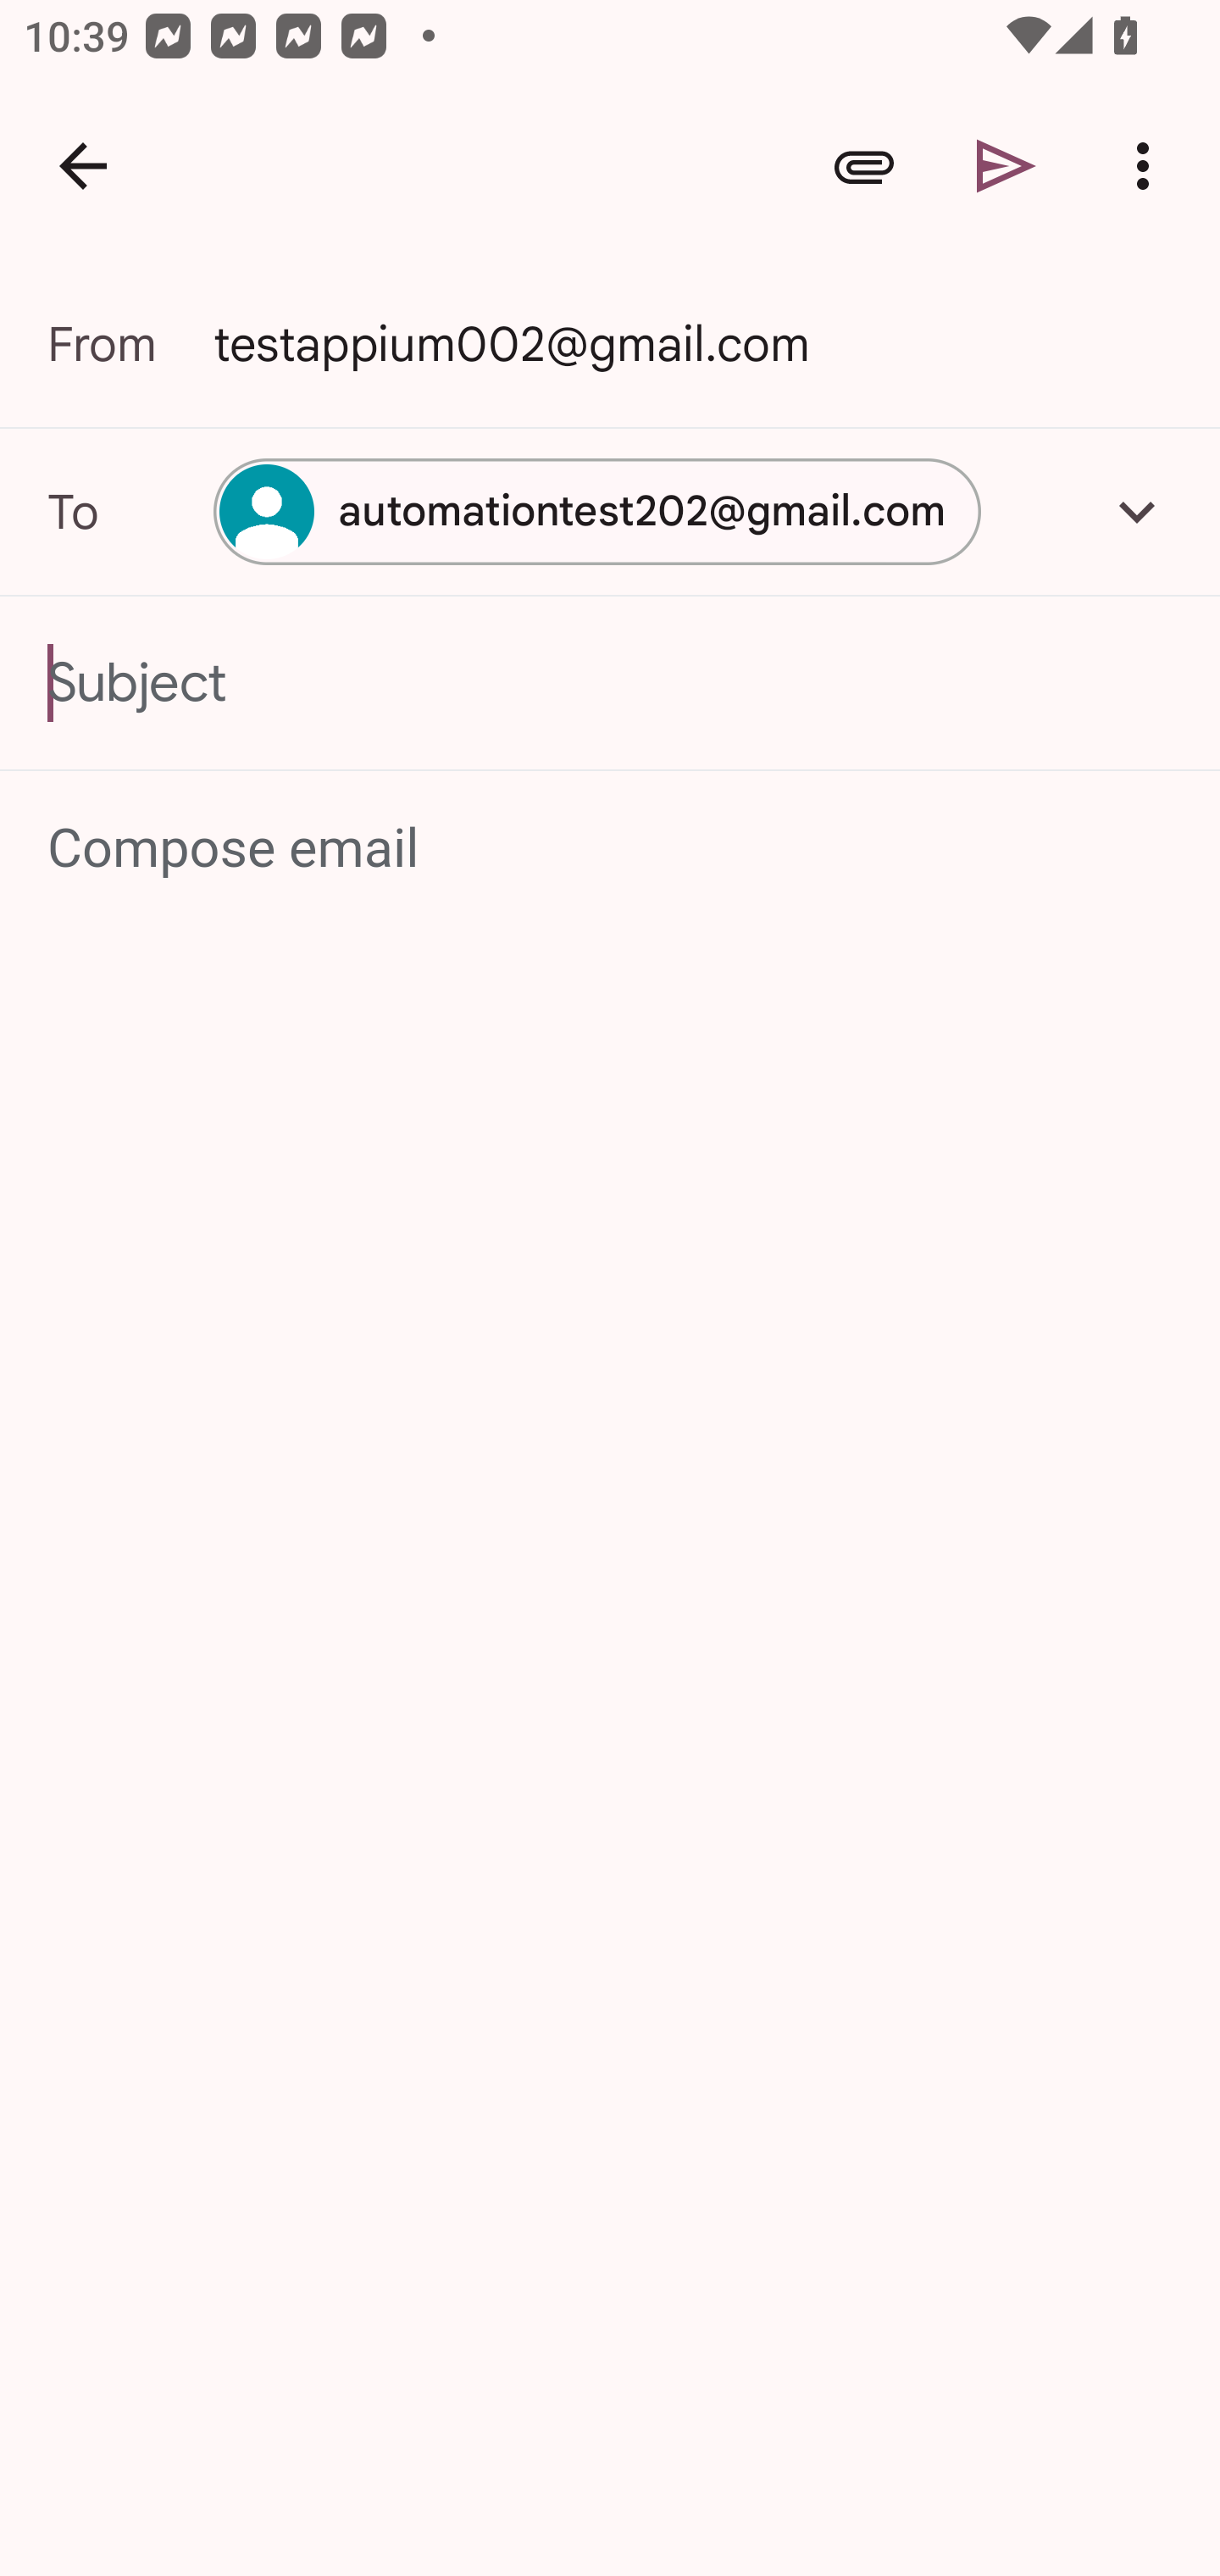 This screenshot has height=2576, width=1220. Describe the element at coordinates (1149, 166) in the screenshot. I see `More options` at that location.